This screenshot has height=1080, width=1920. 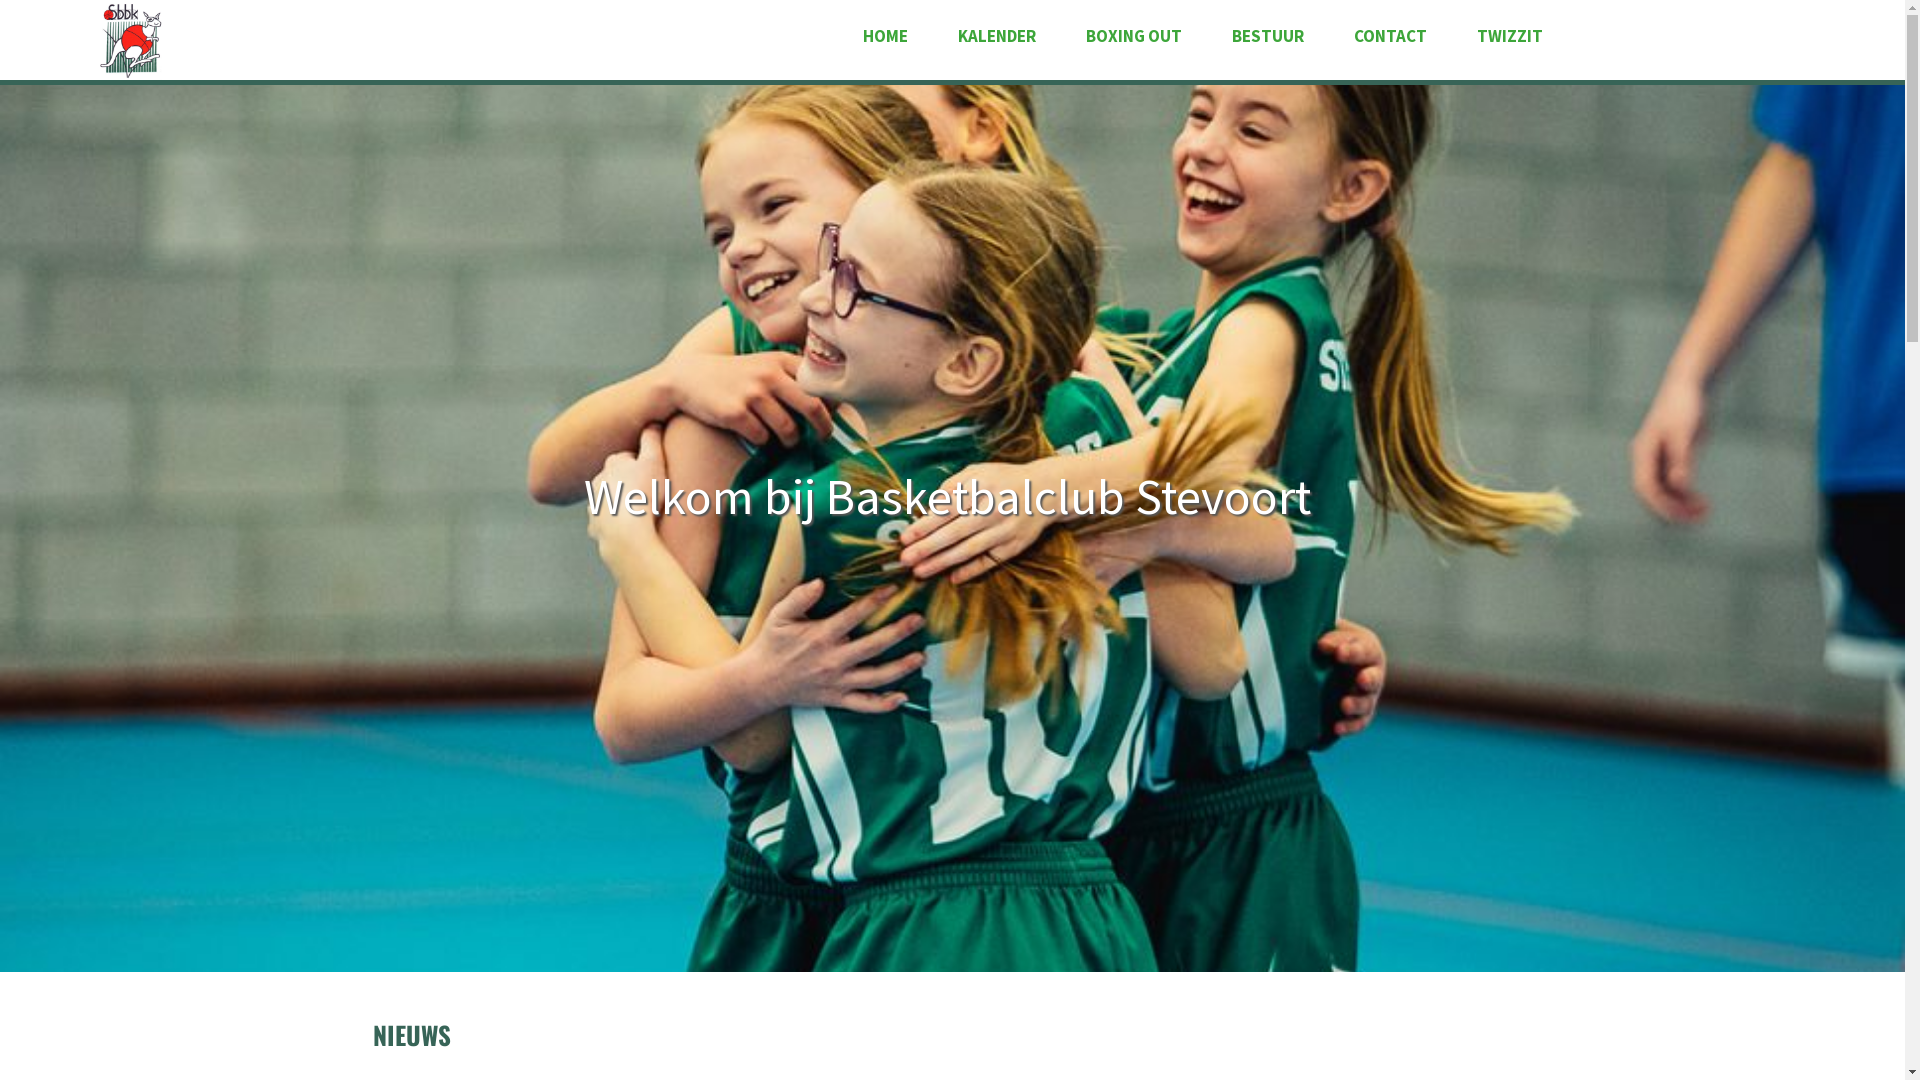 What do you see at coordinates (1390, 36) in the screenshot?
I see `CONTACT` at bounding box center [1390, 36].